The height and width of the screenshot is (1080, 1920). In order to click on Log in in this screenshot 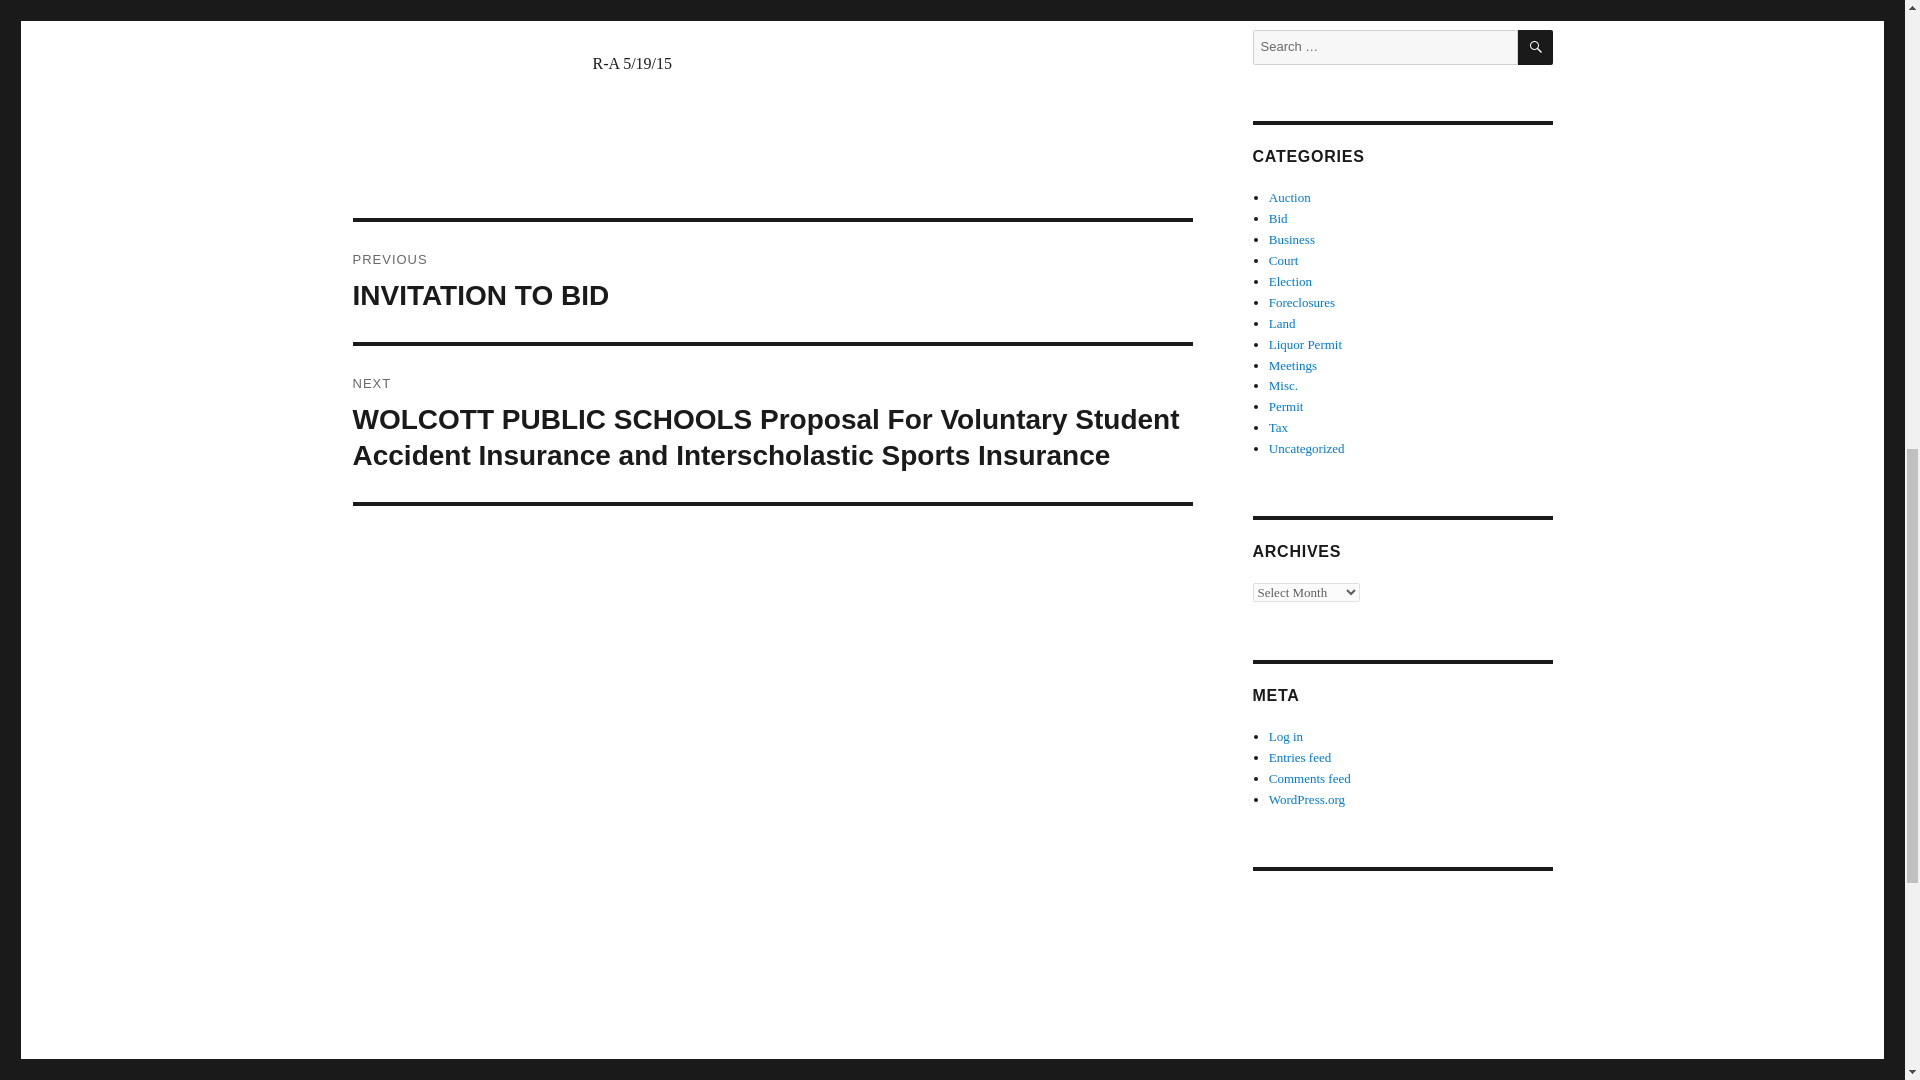, I will do `click(1290, 282)`.